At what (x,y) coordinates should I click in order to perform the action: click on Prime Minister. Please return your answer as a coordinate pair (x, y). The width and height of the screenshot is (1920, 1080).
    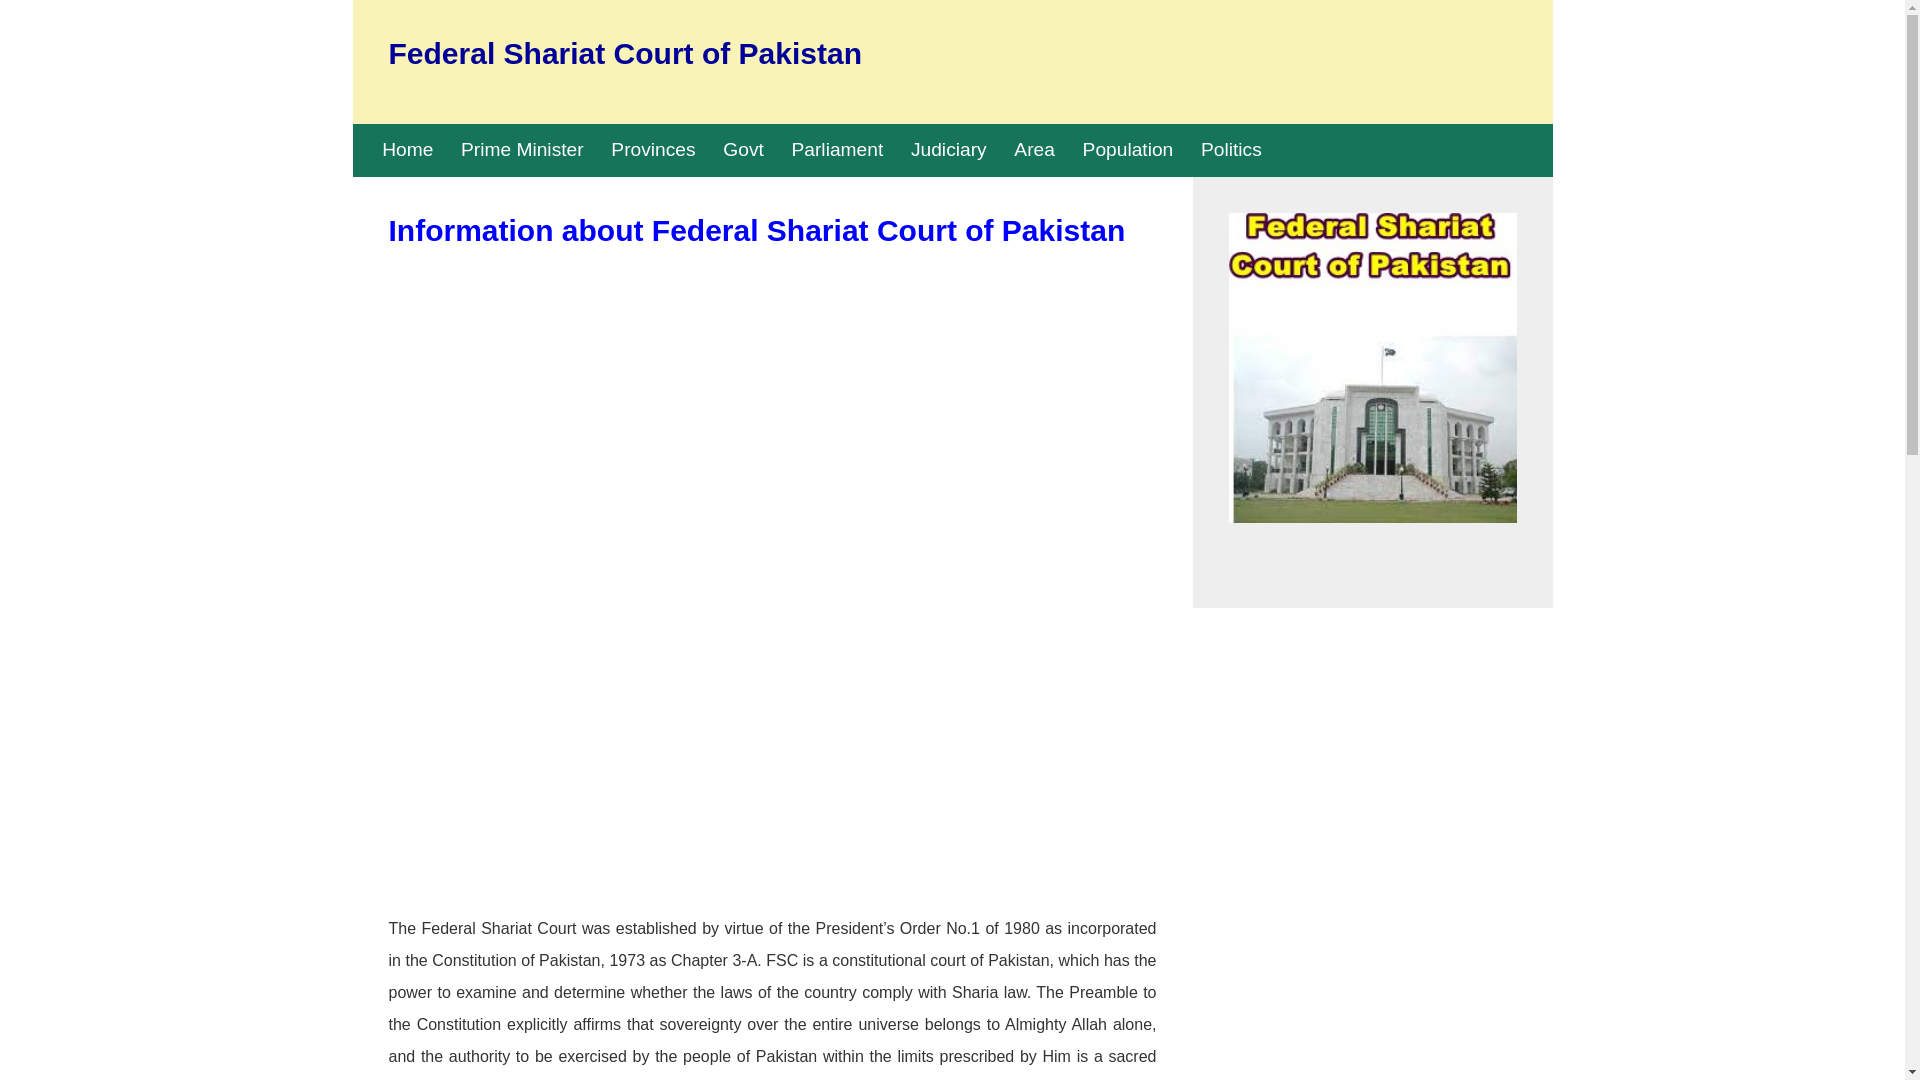
    Looking at the image, I should click on (522, 149).